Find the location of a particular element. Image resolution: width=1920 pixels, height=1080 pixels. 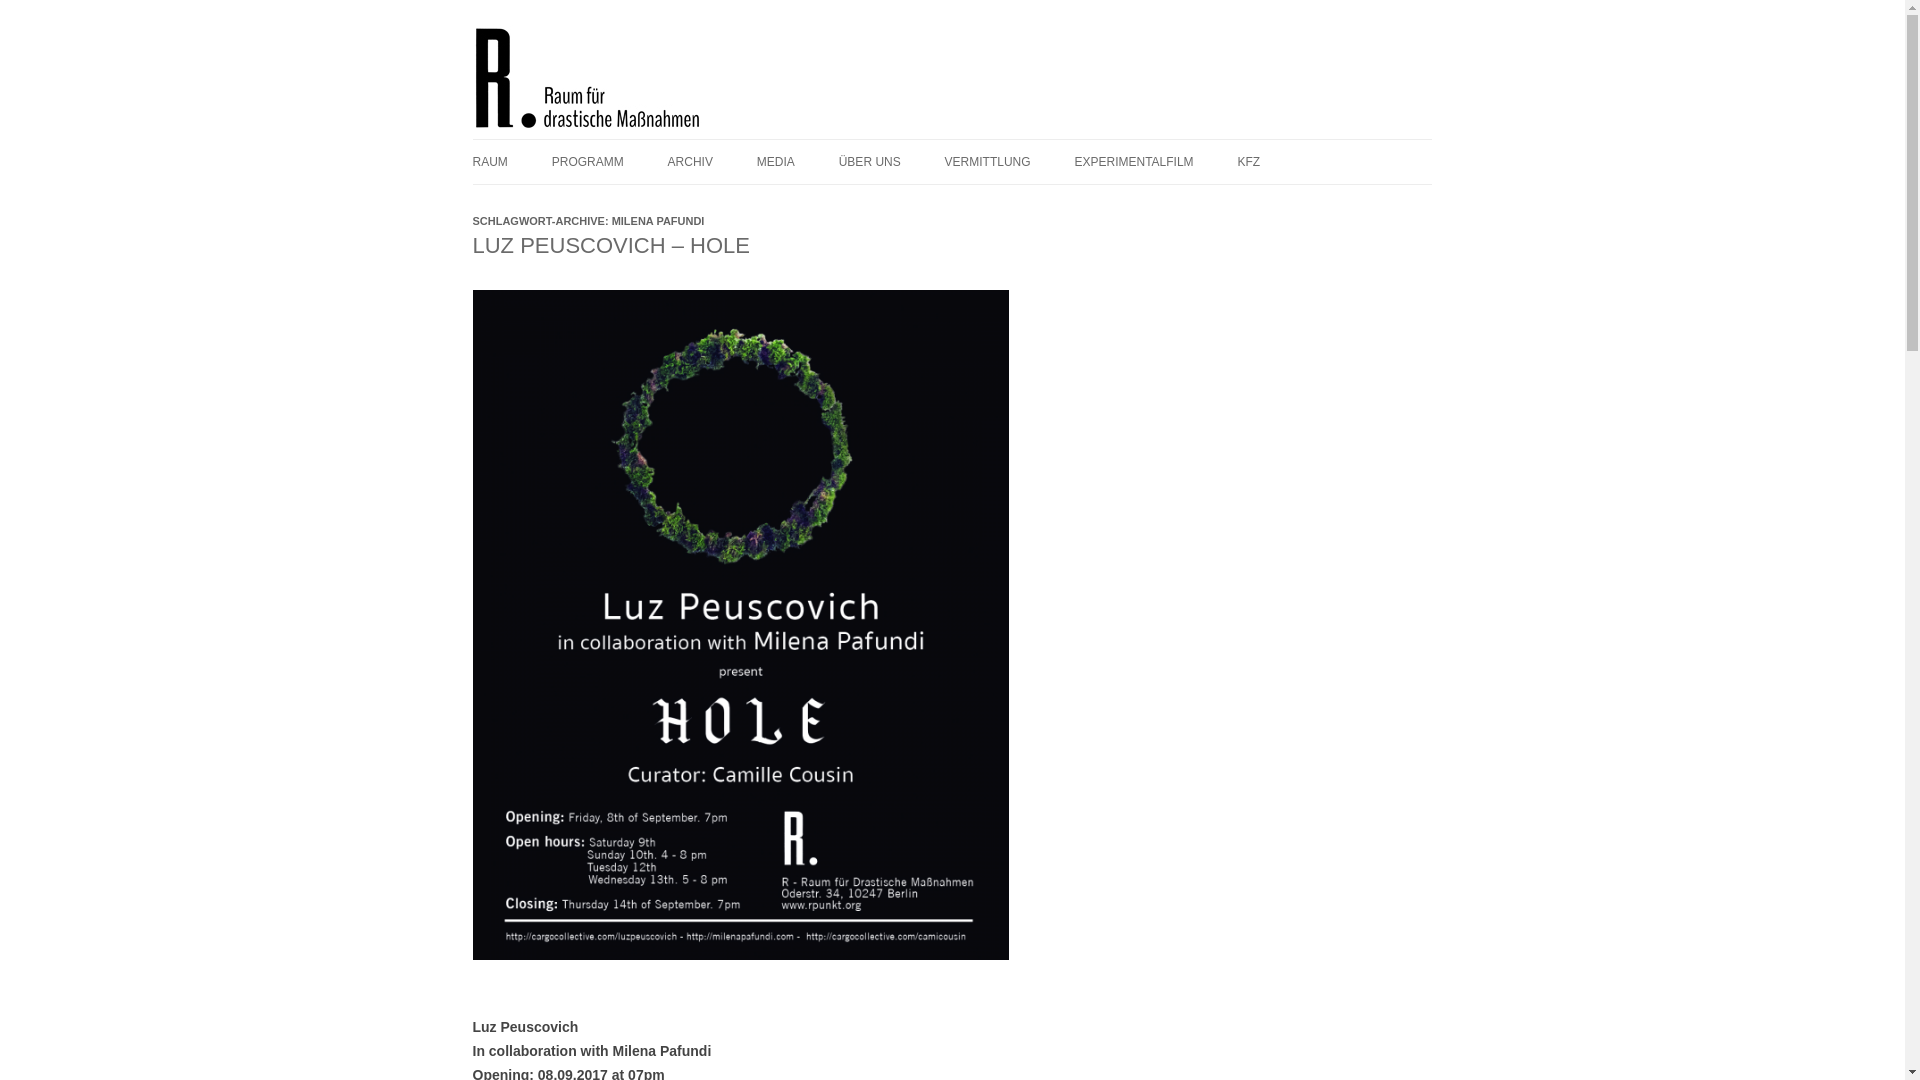

EXPERIMENTALFILM is located at coordinates (1132, 162).